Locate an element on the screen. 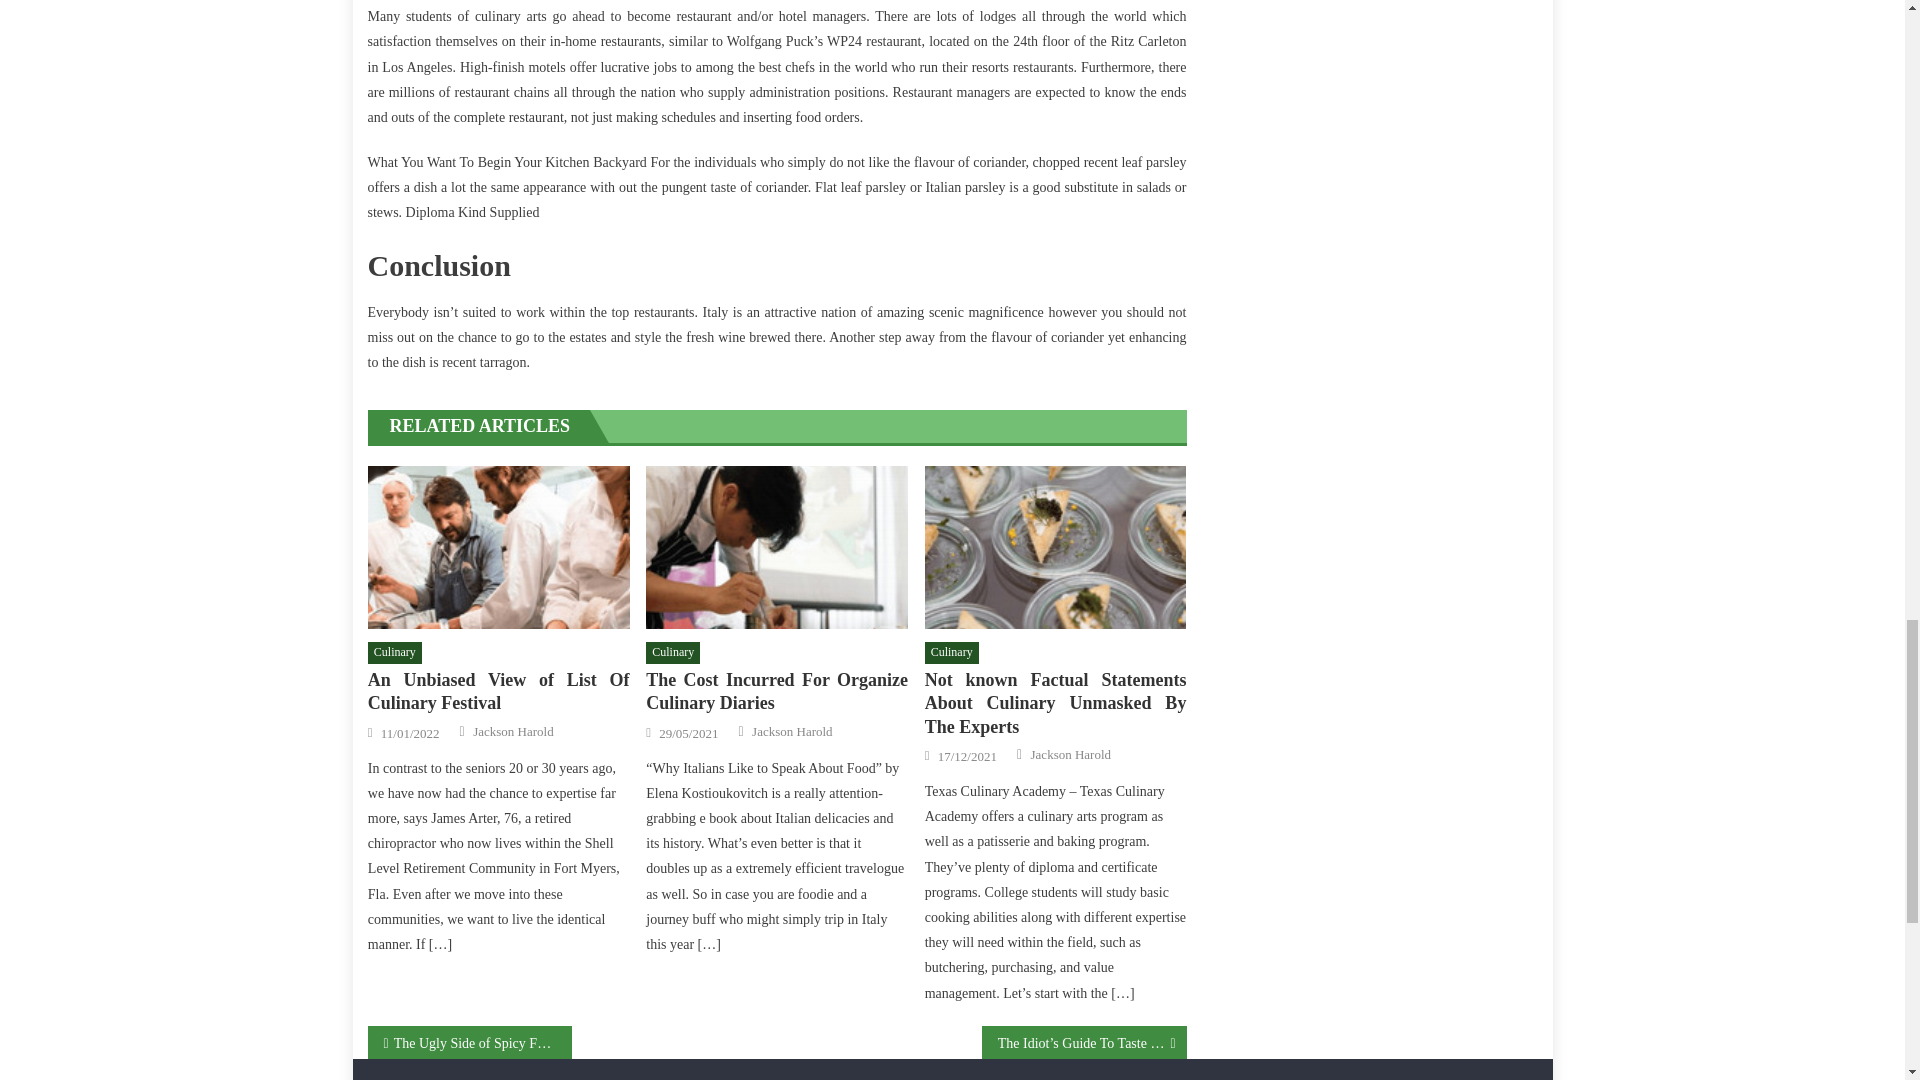 The width and height of the screenshot is (1920, 1080). Jackson Harold is located at coordinates (513, 731).